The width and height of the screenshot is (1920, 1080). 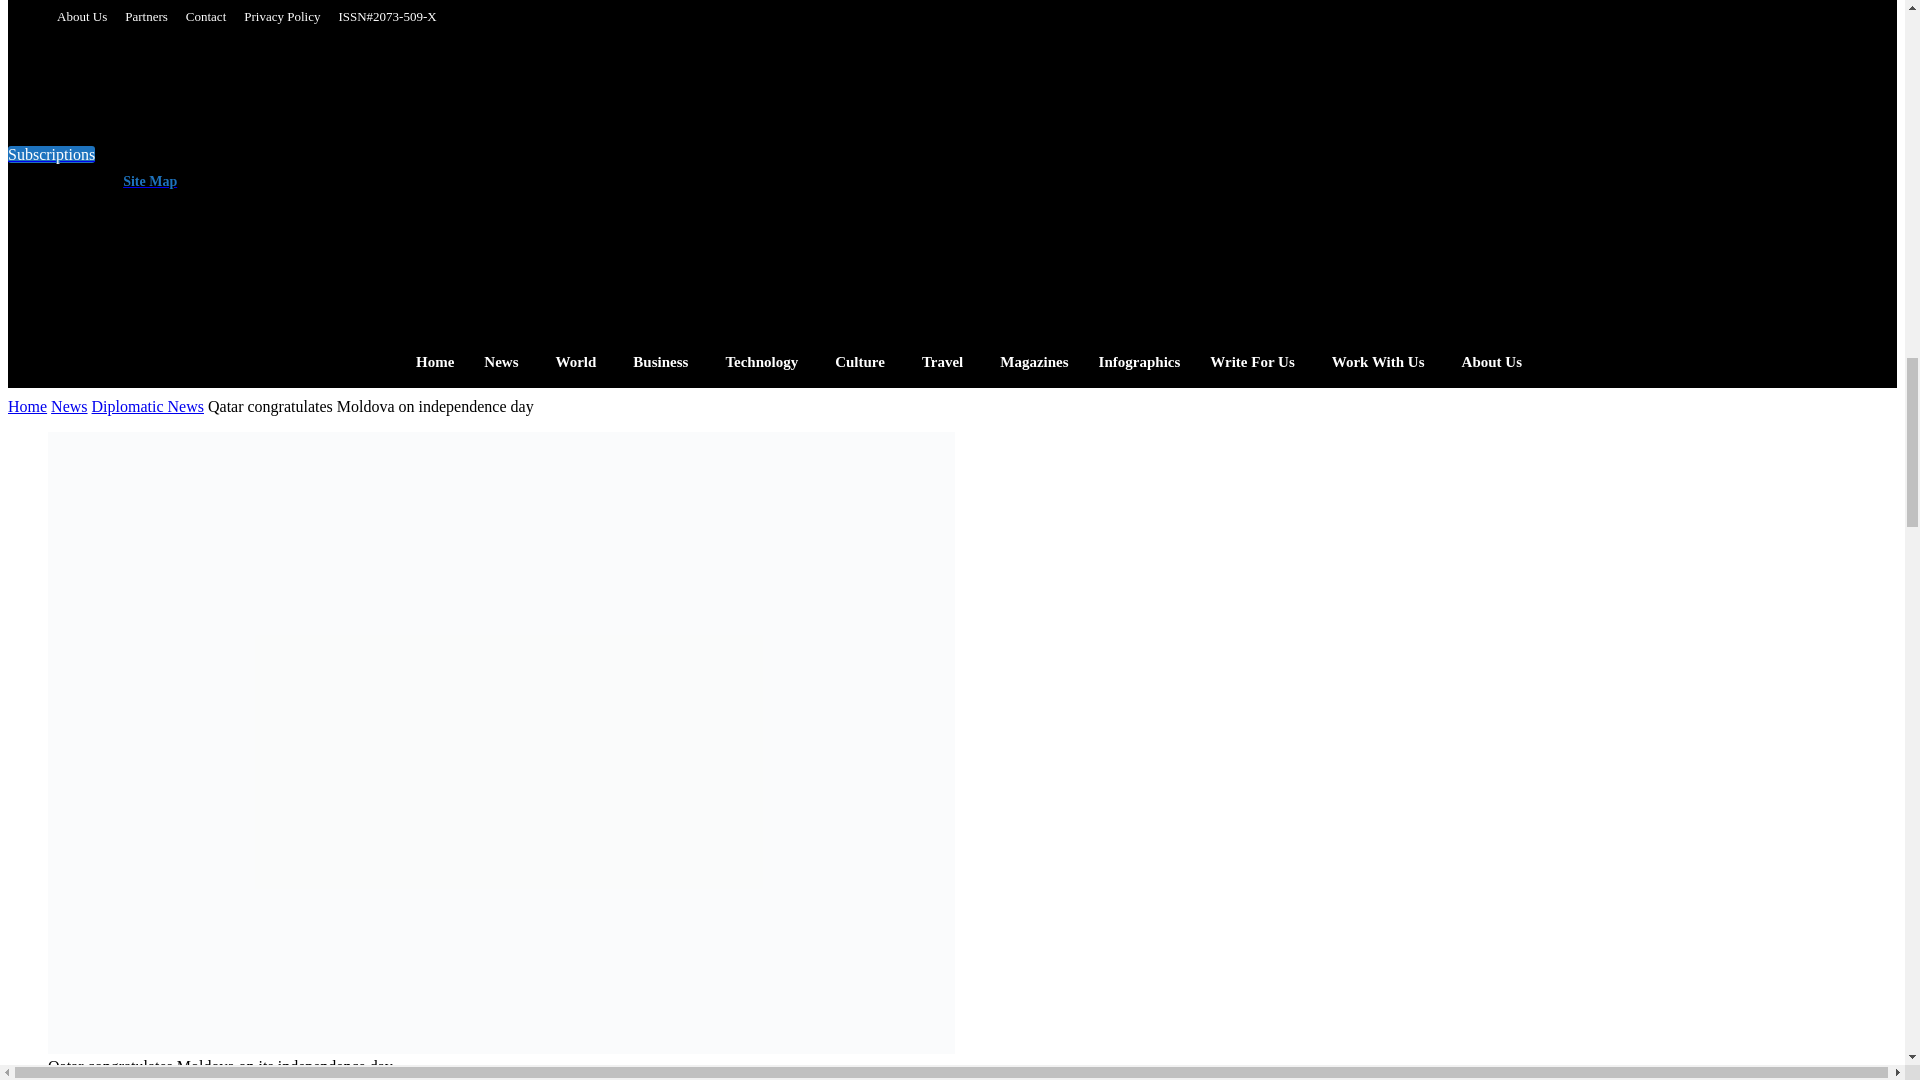 What do you see at coordinates (68, 406) in the screenshot?
I see `View all posts in News` at bounding box center [68, 406].